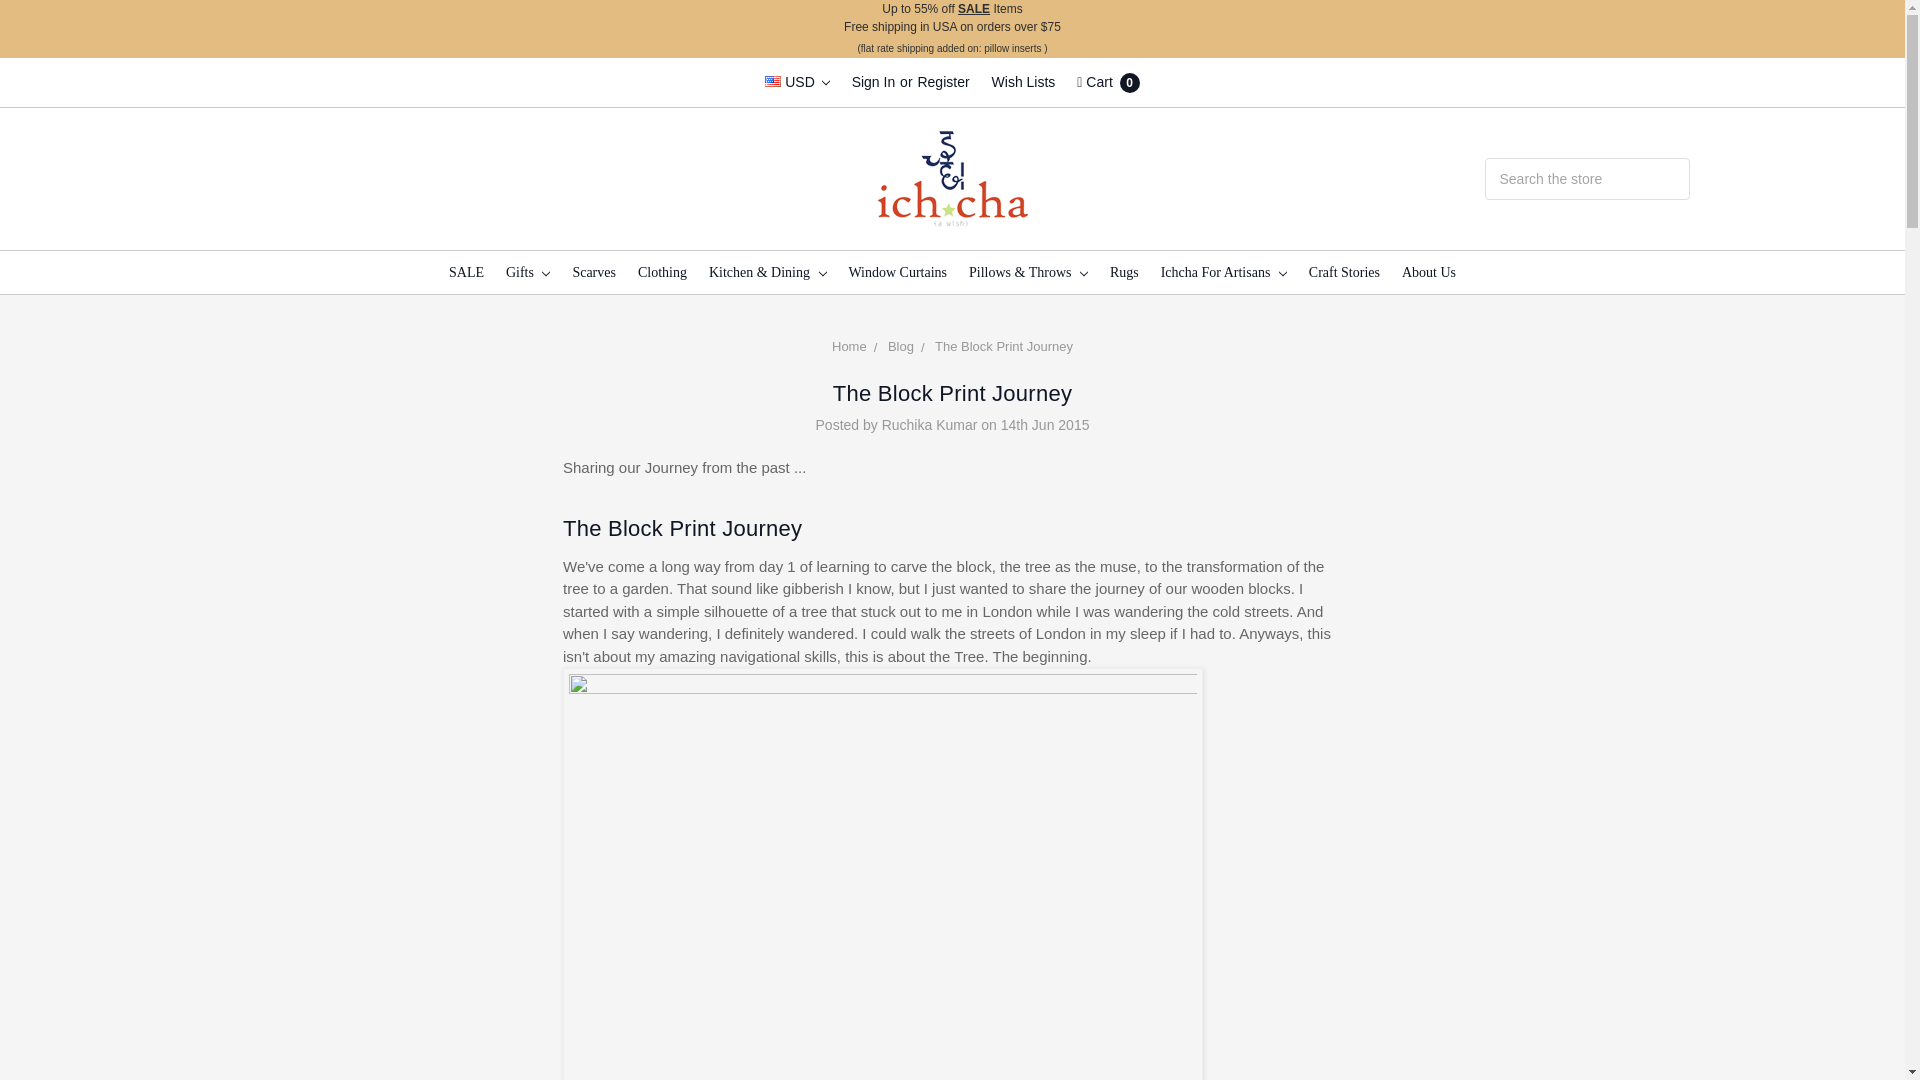 This screenshot has width=1920, height=1080. Describe the element at coordinates (662, 272) in the screenshot. I see `Clothing` at that location.